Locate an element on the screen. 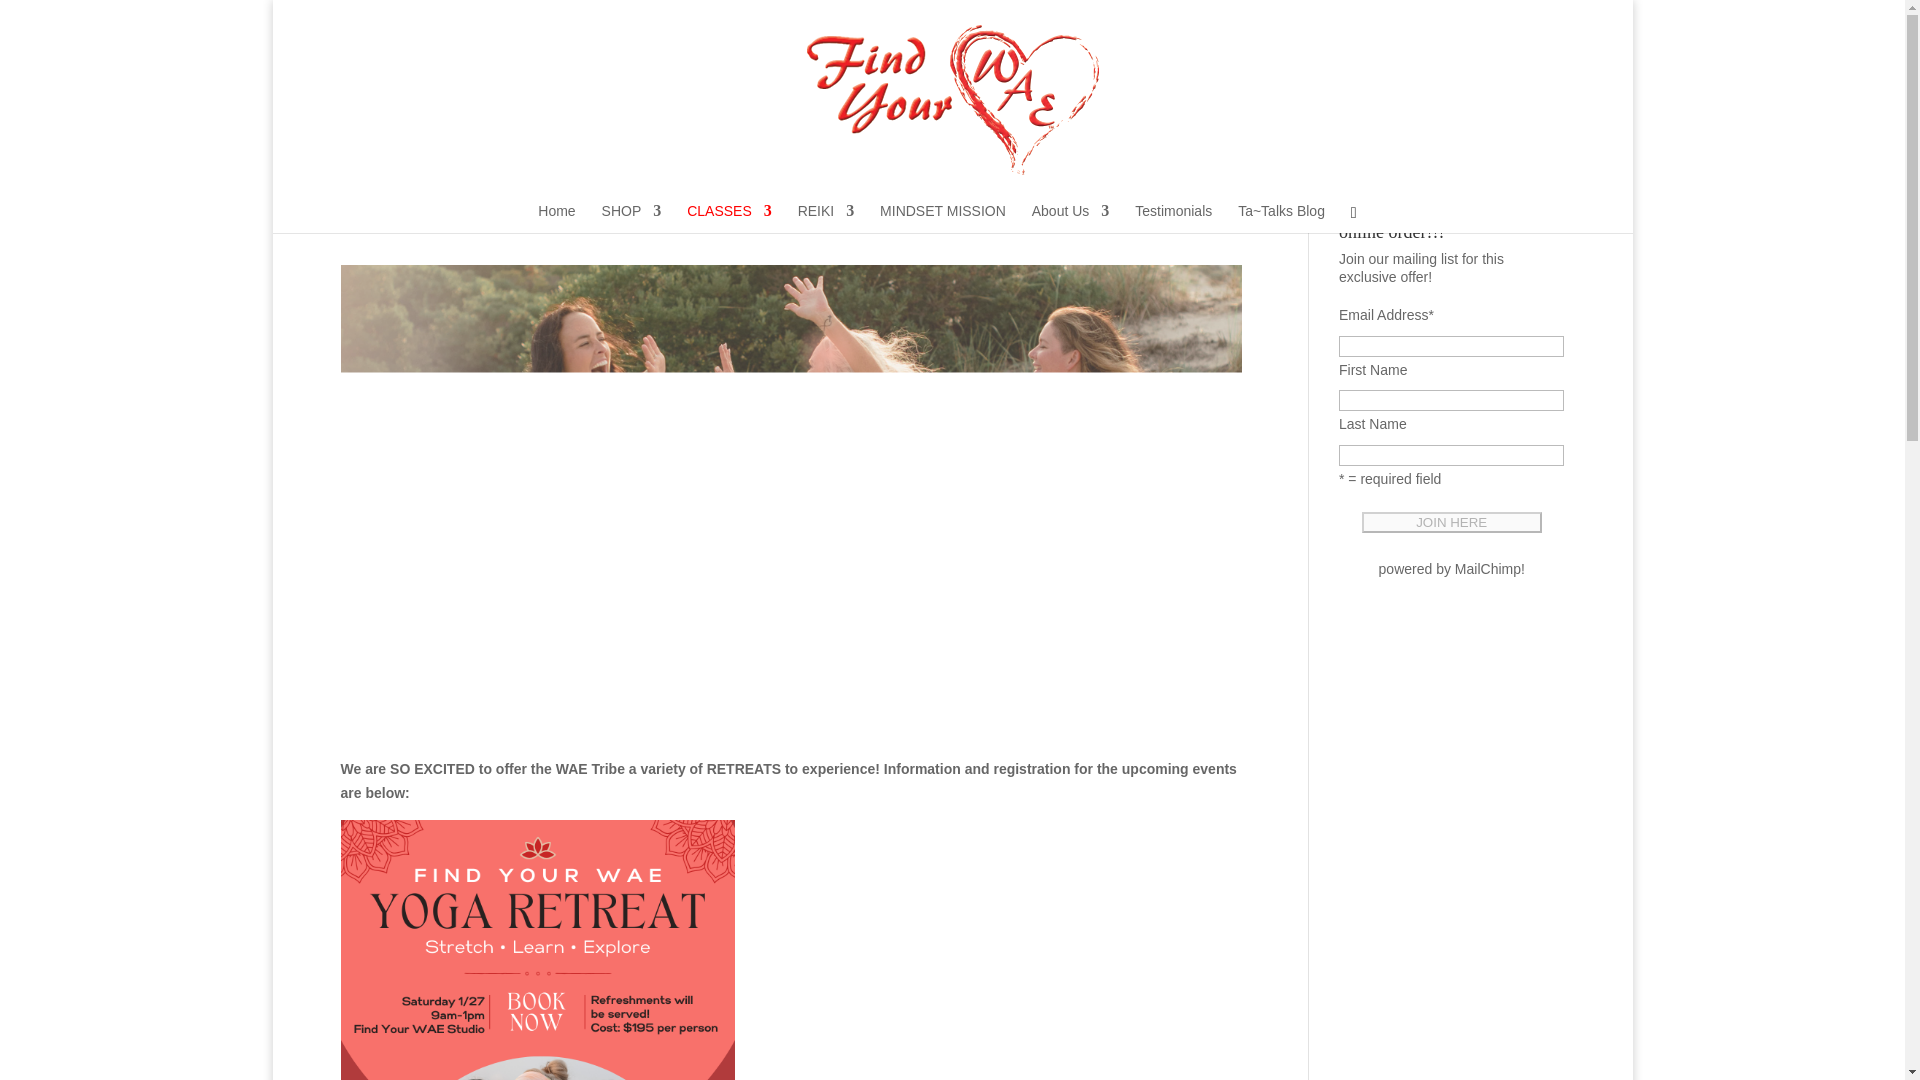 The height and width of the screenshot is (1080, 1920). MailChimp is located at coordinates (1488, 568).